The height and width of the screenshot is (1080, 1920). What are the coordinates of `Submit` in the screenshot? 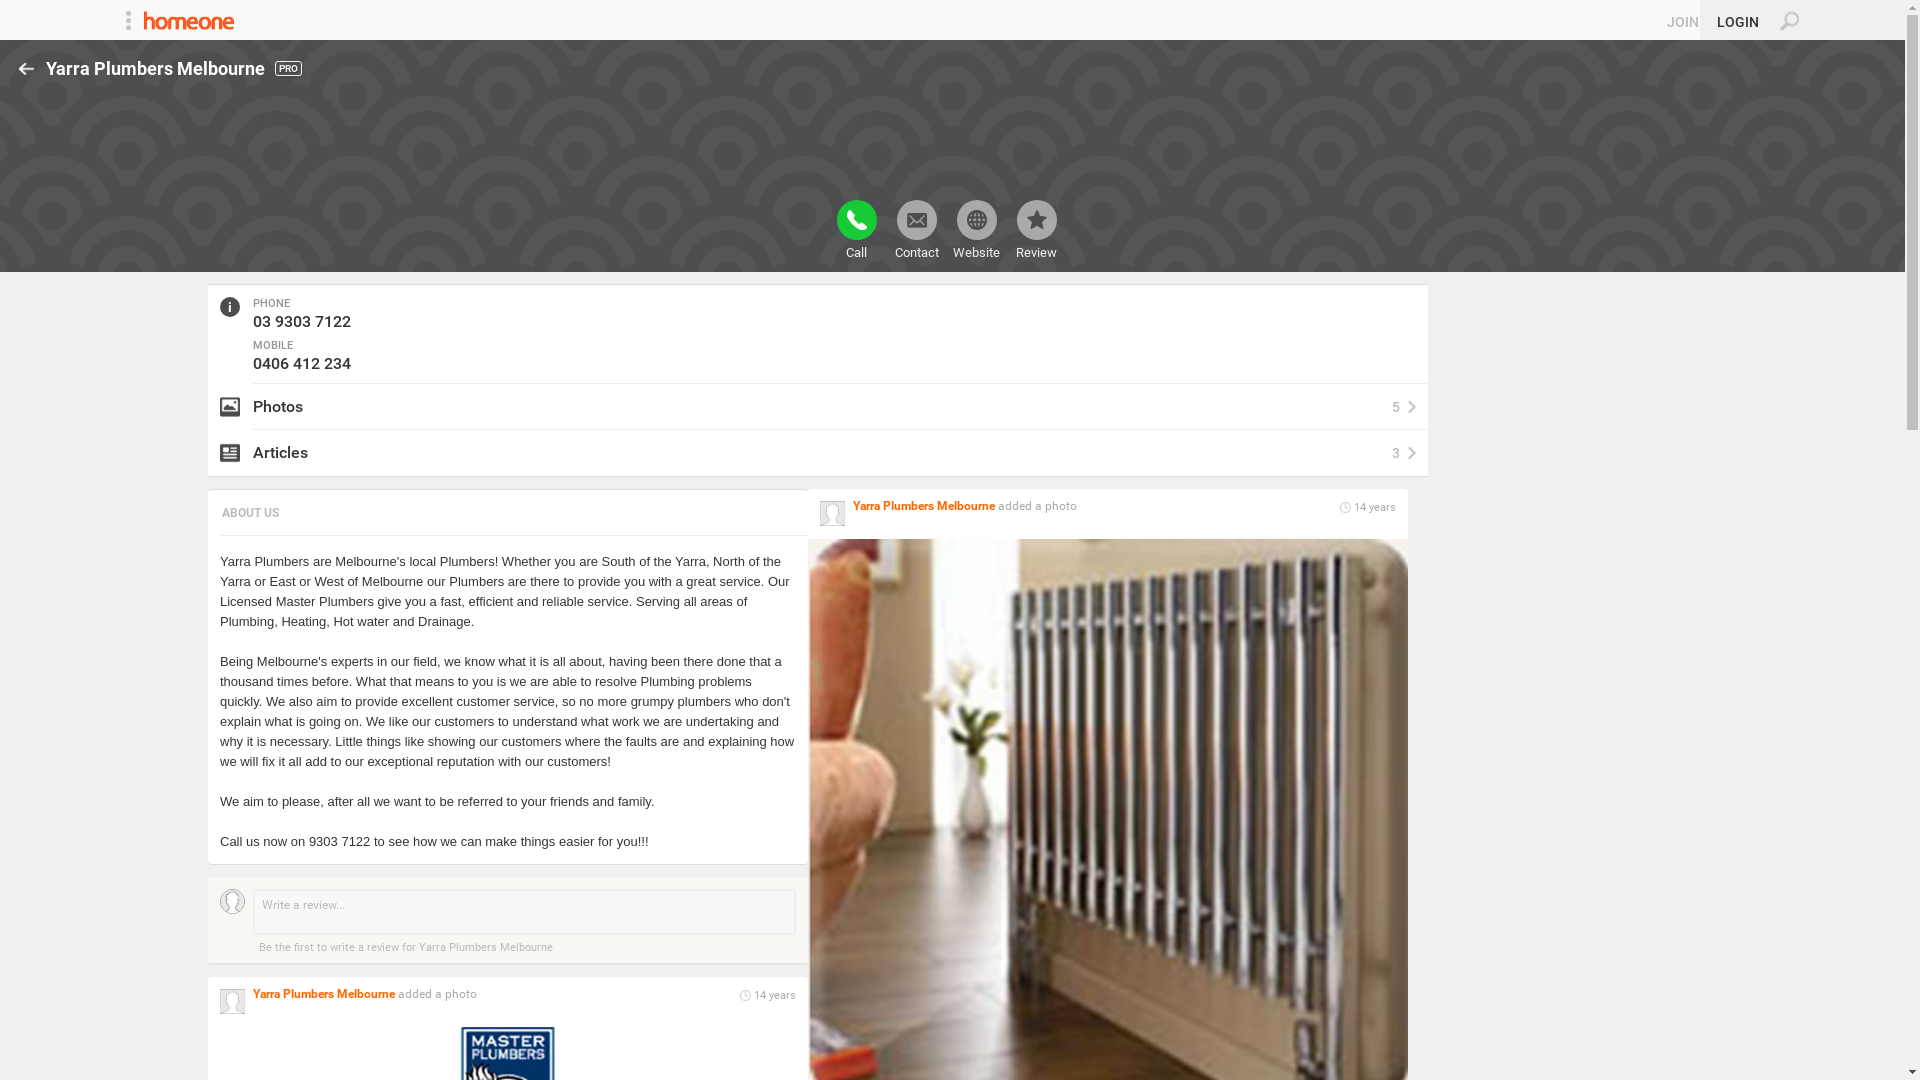 It's located at (24, 11).